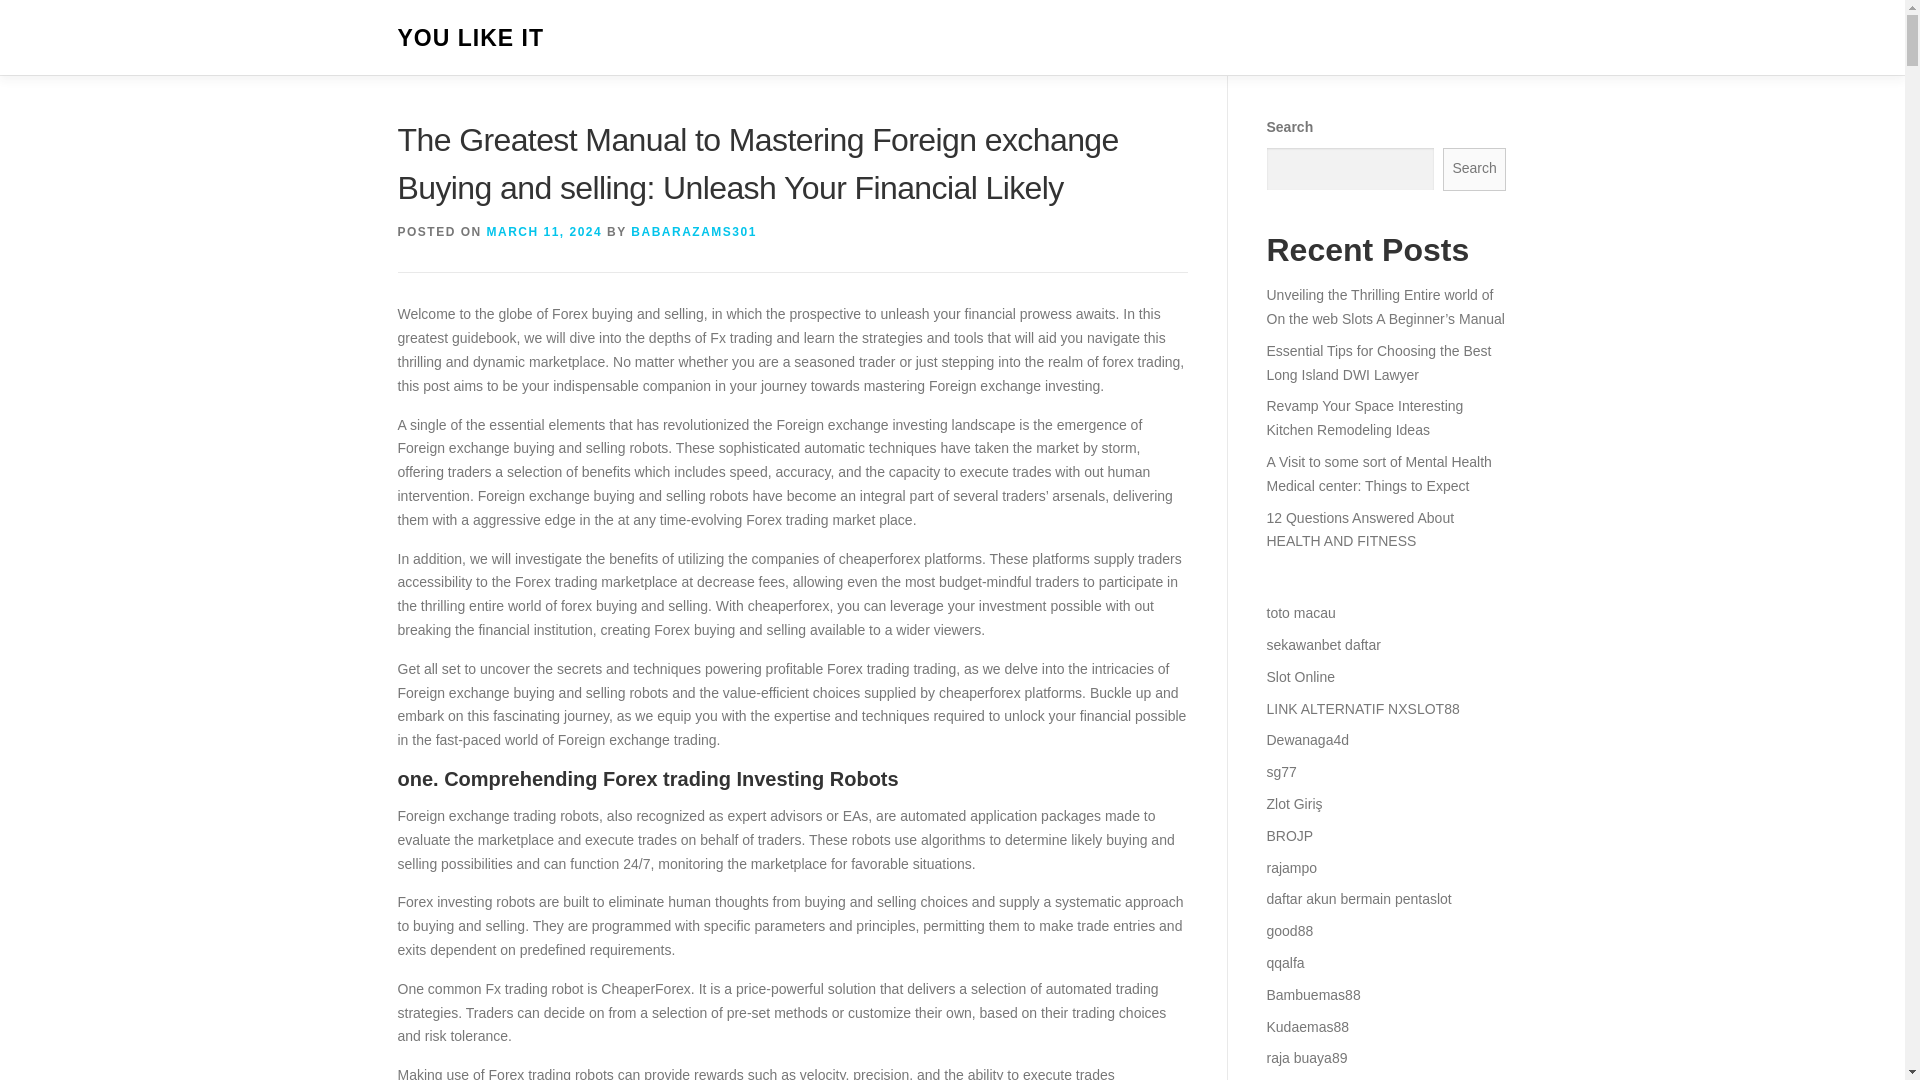 The width and height of the screenshot is (1920, 1080). What do you see at coordinates (694, 231) in the screenshot?
I see `BABARAZAMS301` at bounding box center [694, 231].